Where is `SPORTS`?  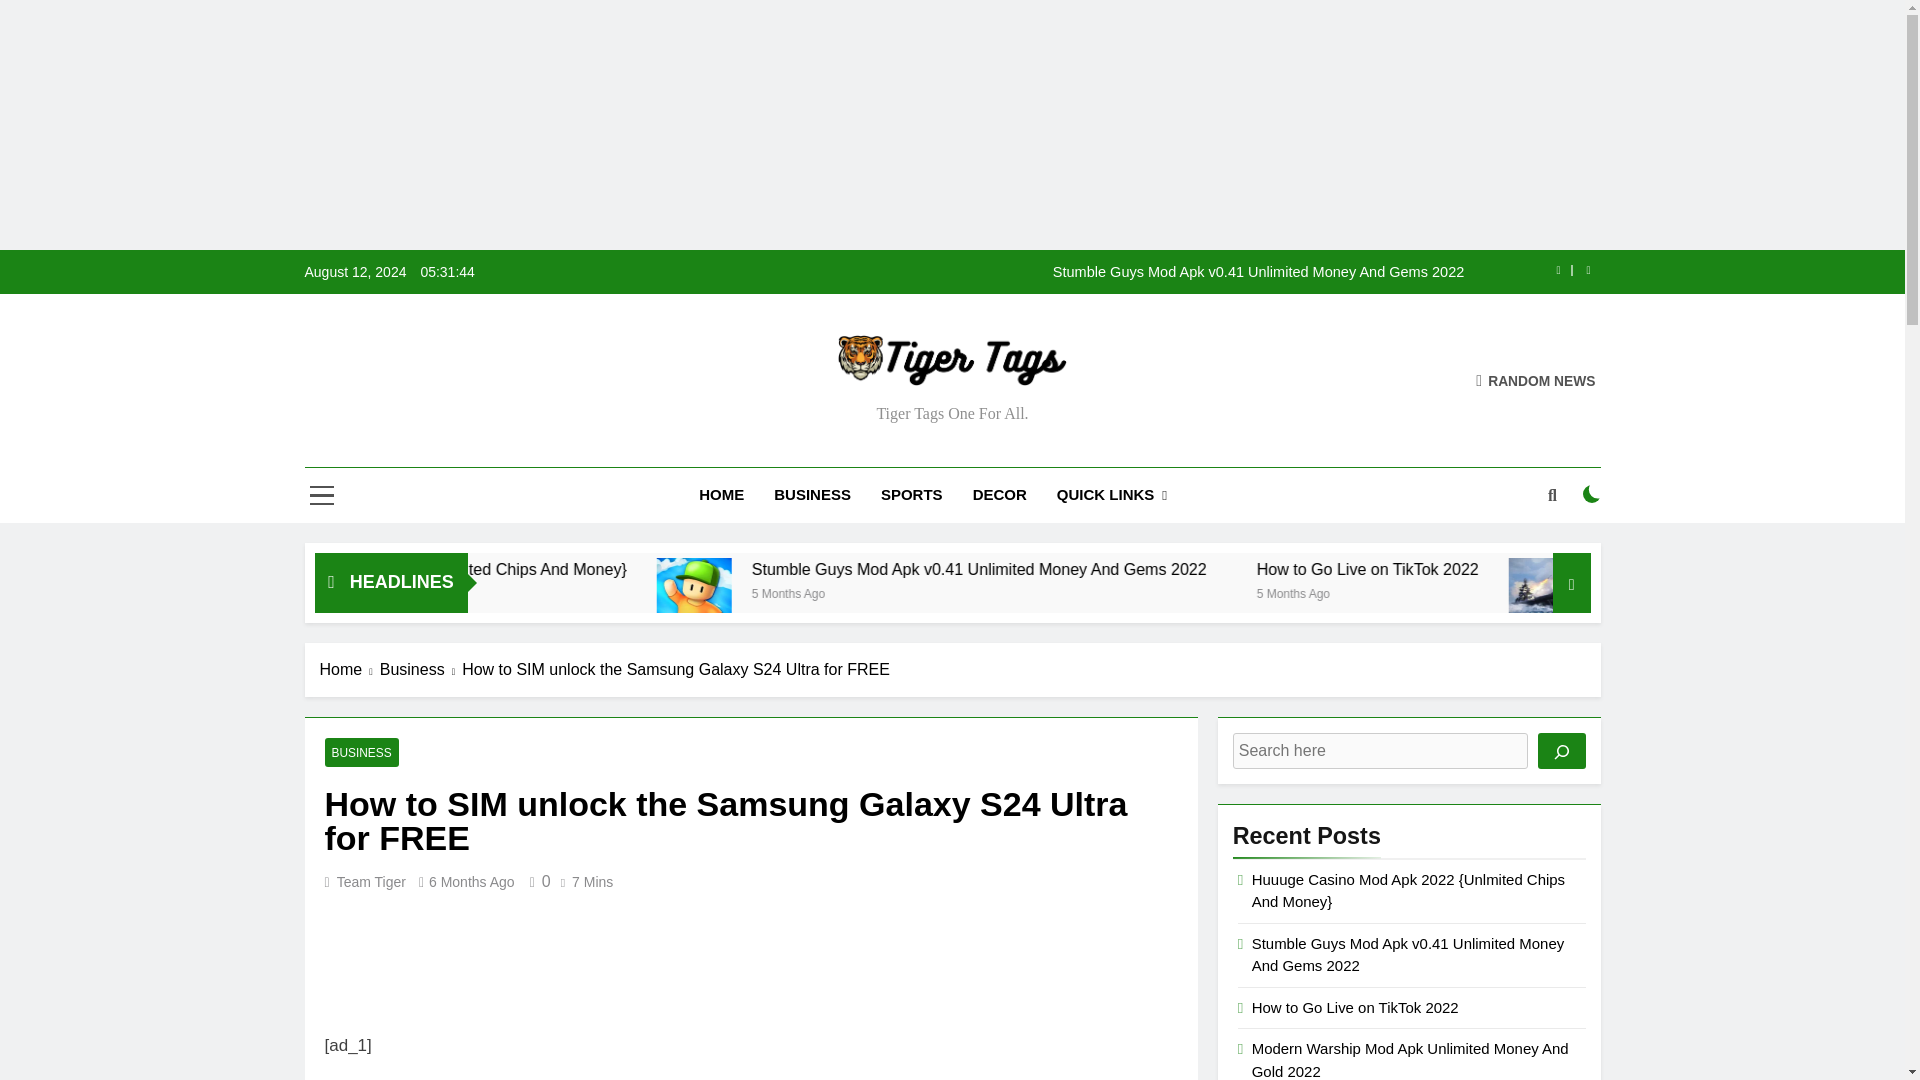 SPORTS is located at coordinates (912, 494).